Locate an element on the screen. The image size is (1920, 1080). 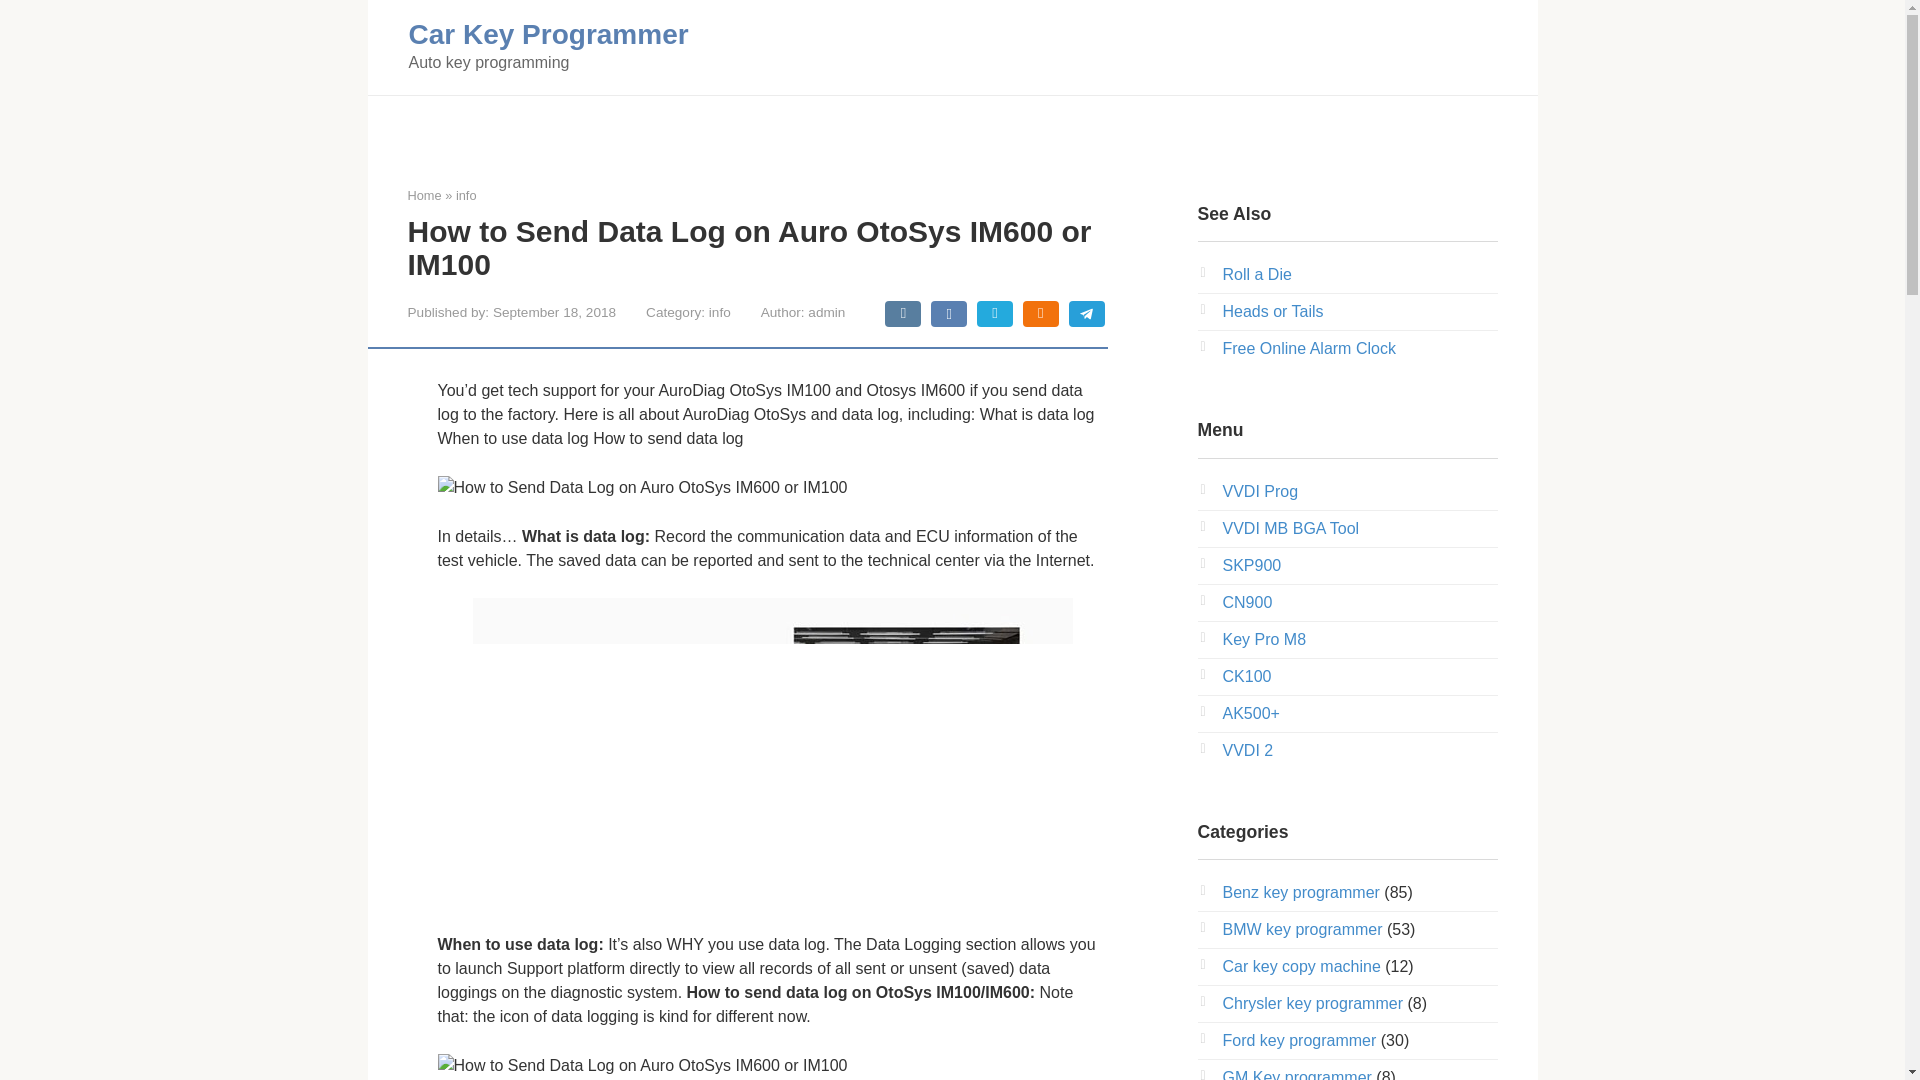
info is located at coordinates (466, 195).